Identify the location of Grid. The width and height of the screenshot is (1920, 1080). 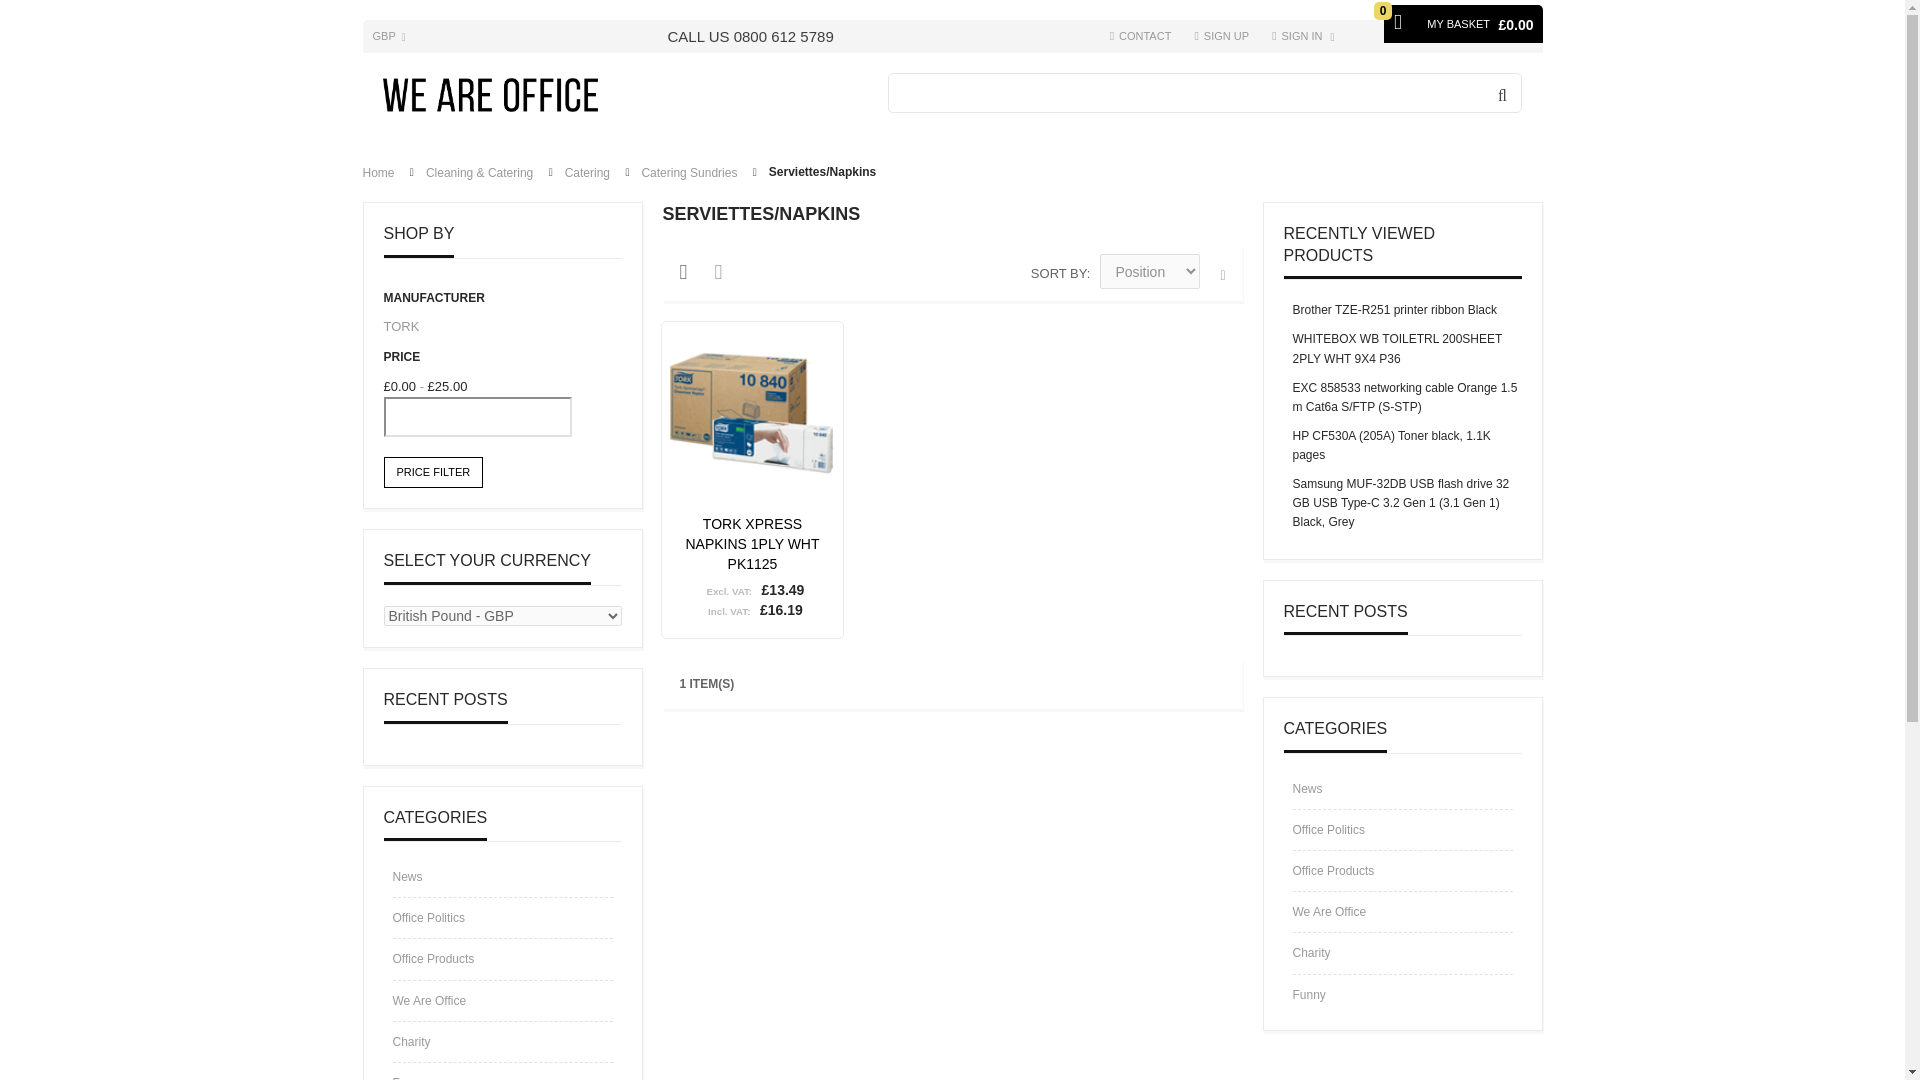
(694, 276).